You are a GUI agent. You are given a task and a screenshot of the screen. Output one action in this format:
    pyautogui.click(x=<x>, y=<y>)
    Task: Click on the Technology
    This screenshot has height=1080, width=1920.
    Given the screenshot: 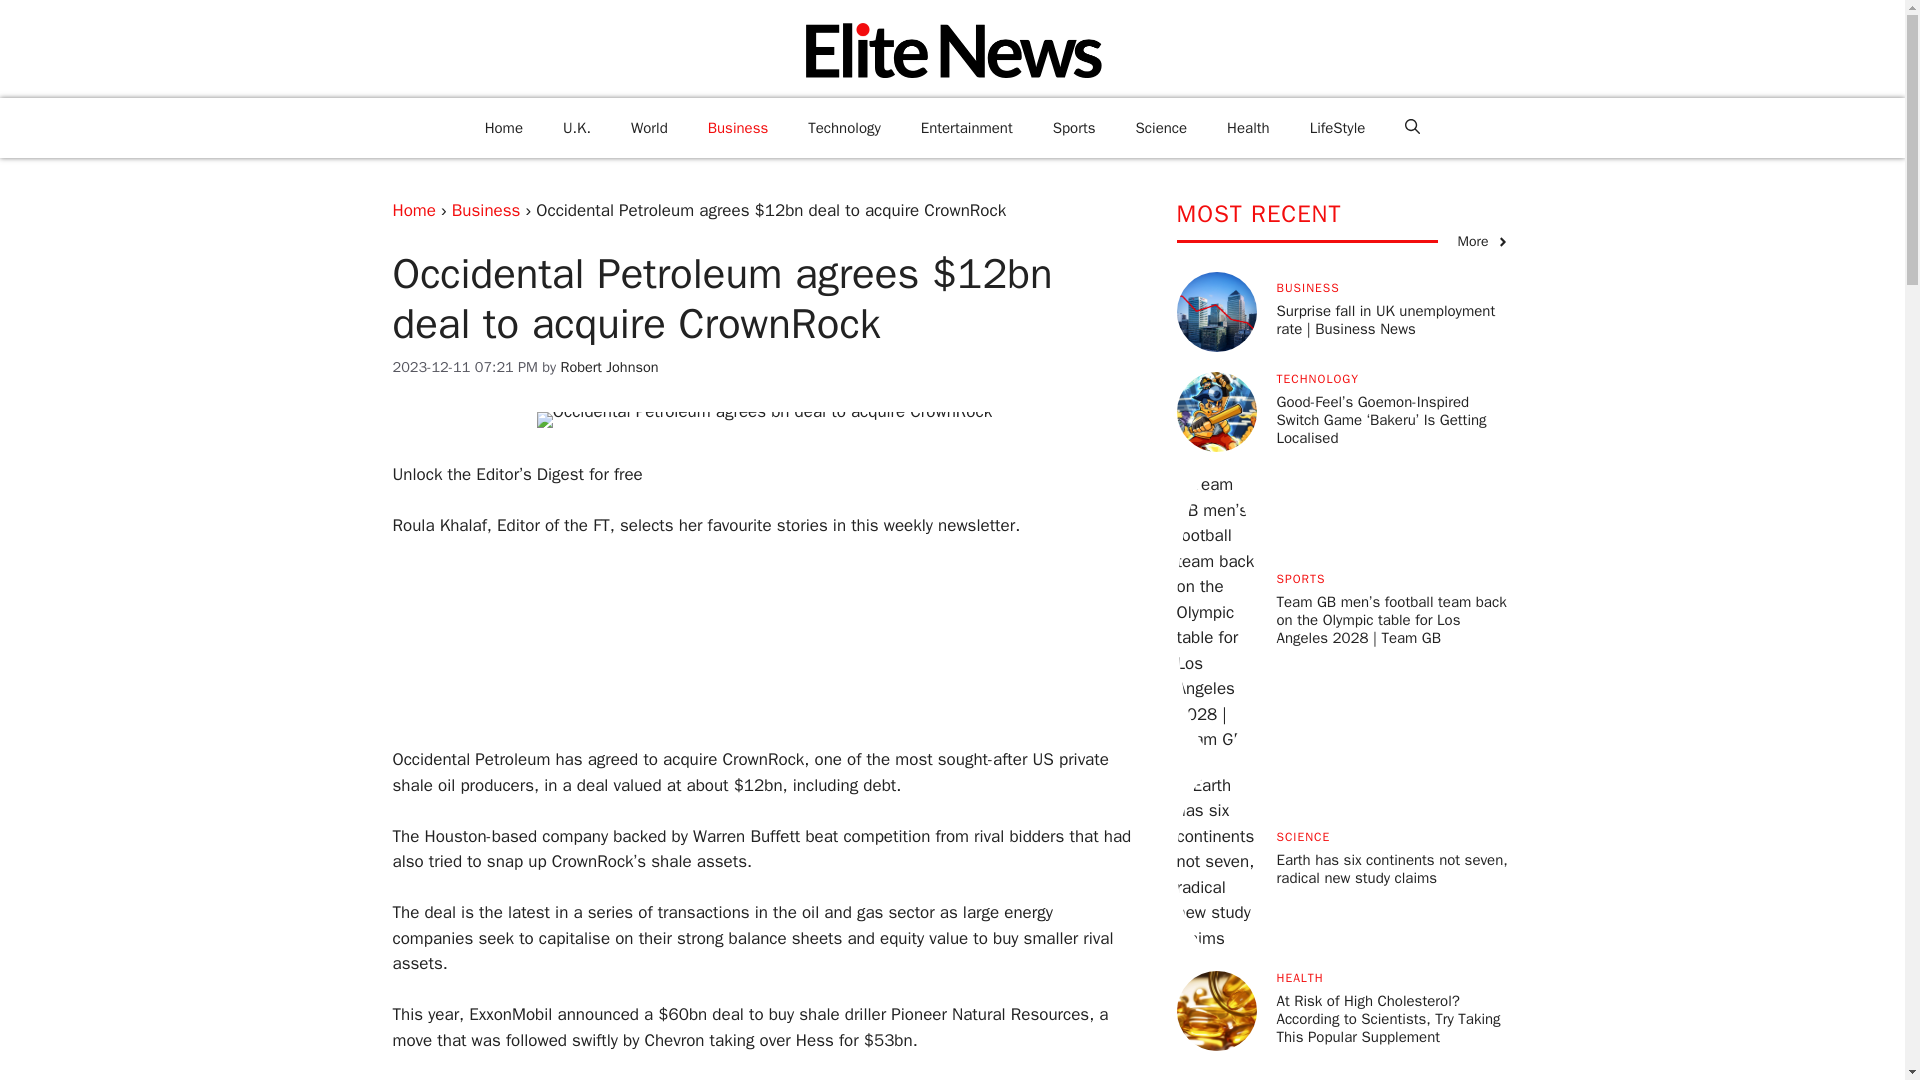 What is the action you would take?
    pyautogui.click(x=844, y=128)
    